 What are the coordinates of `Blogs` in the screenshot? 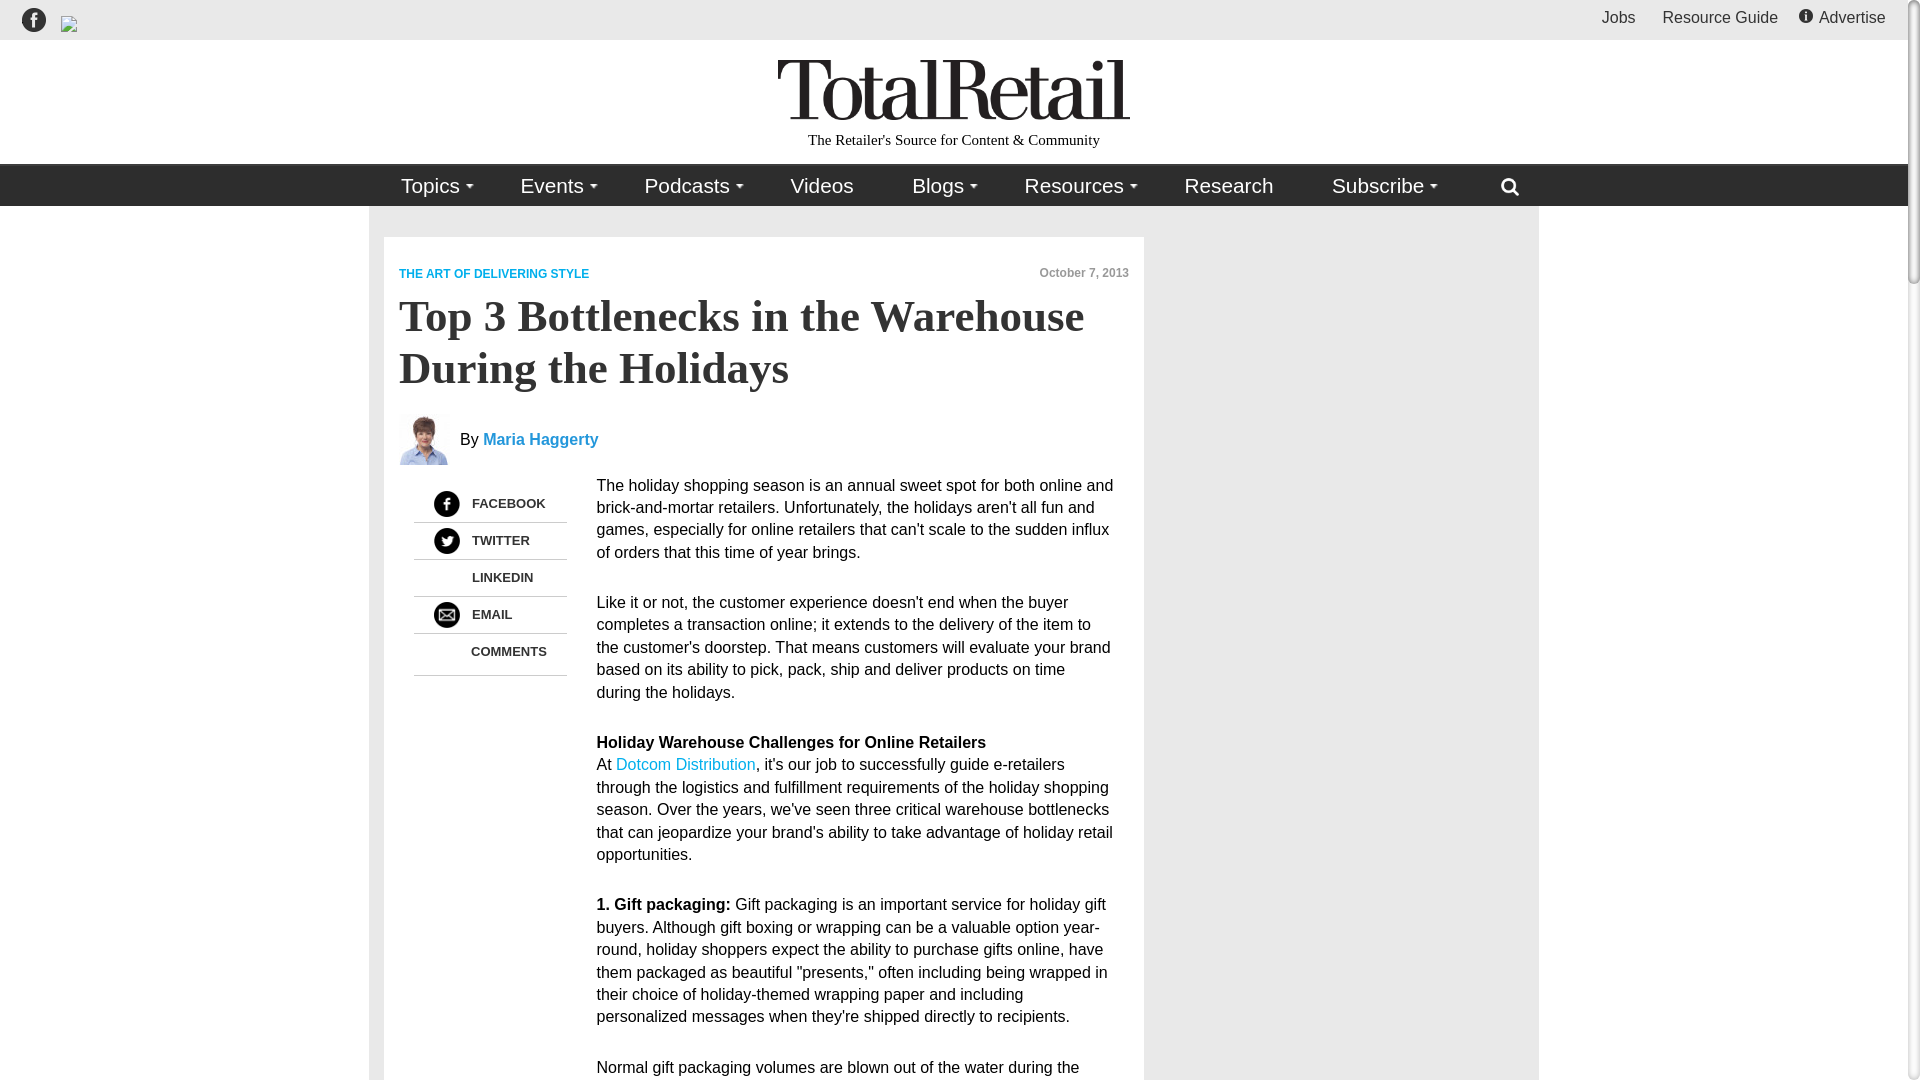 It's located at (938, 186).